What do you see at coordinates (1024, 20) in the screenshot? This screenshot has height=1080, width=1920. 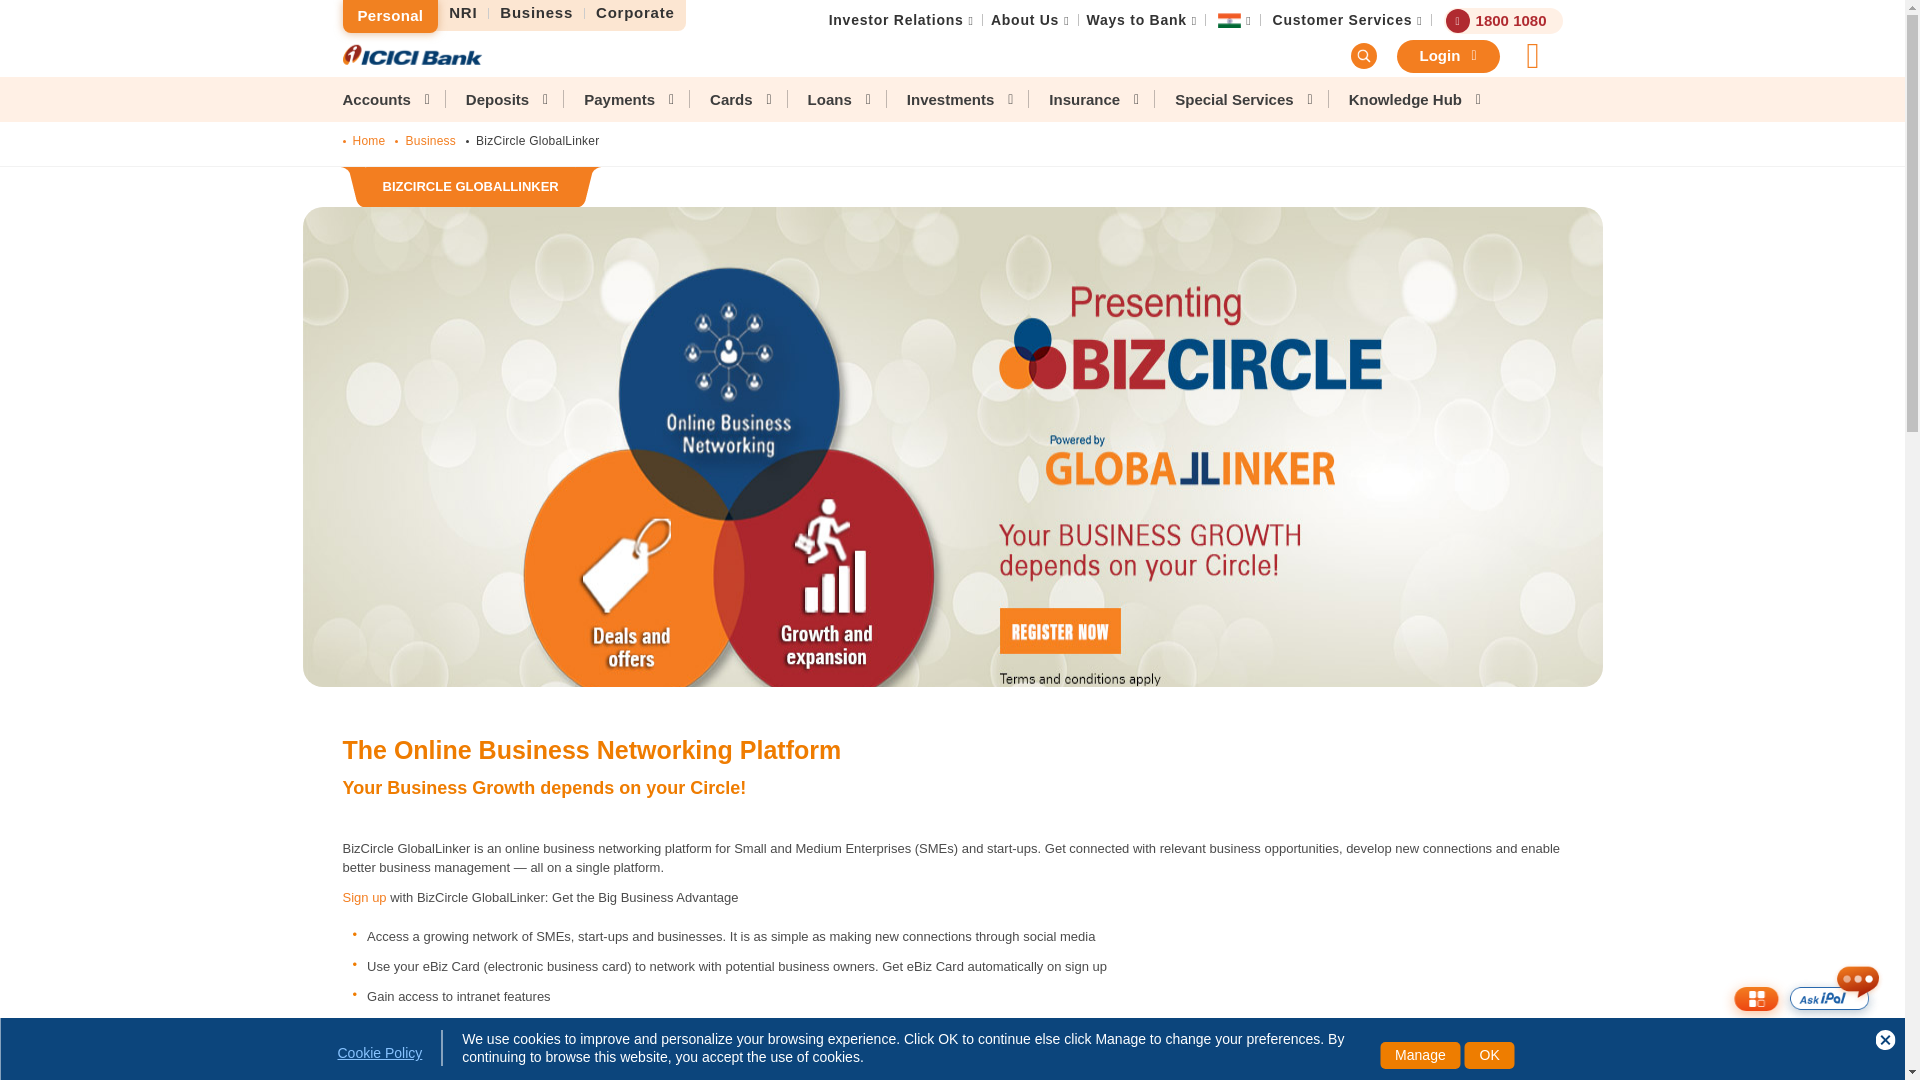 I see `About Us` at bounding box center [1024, 20].